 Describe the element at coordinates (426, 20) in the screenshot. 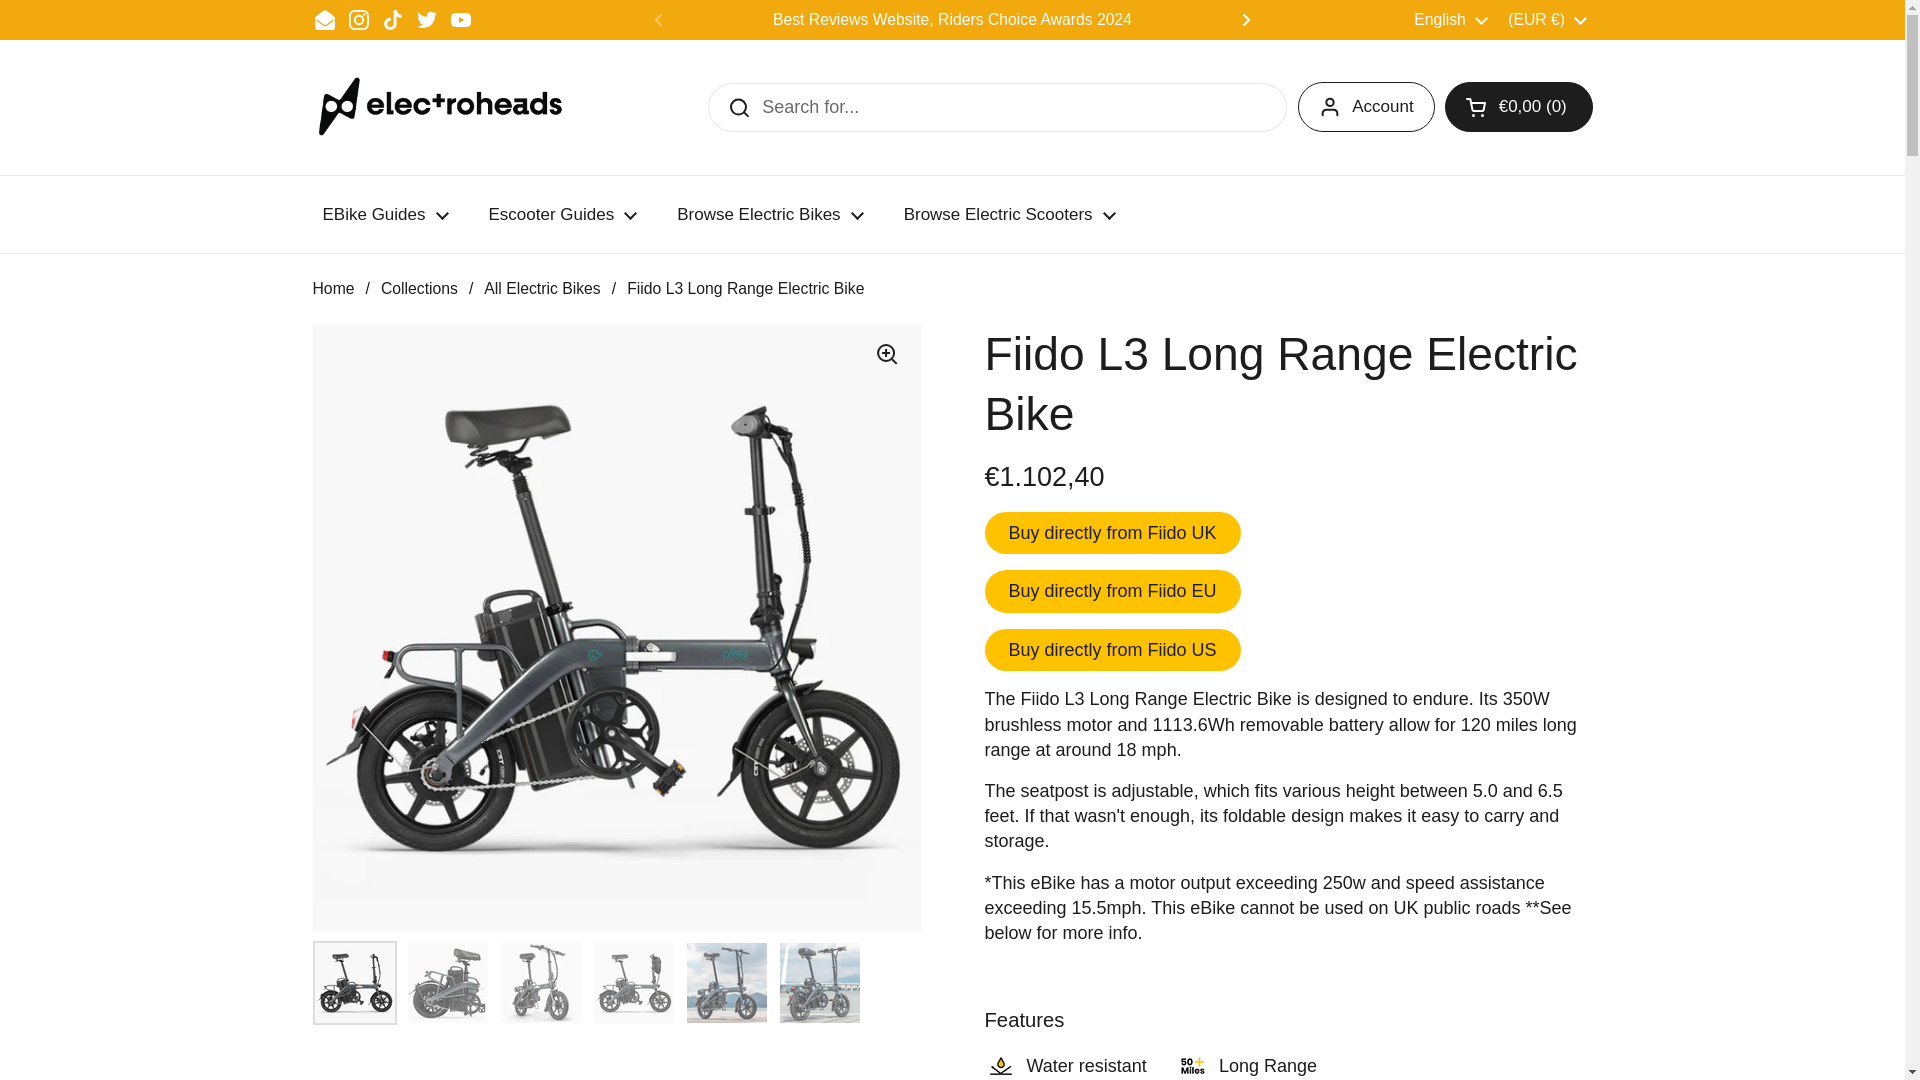

I see `Twitter` at that location.